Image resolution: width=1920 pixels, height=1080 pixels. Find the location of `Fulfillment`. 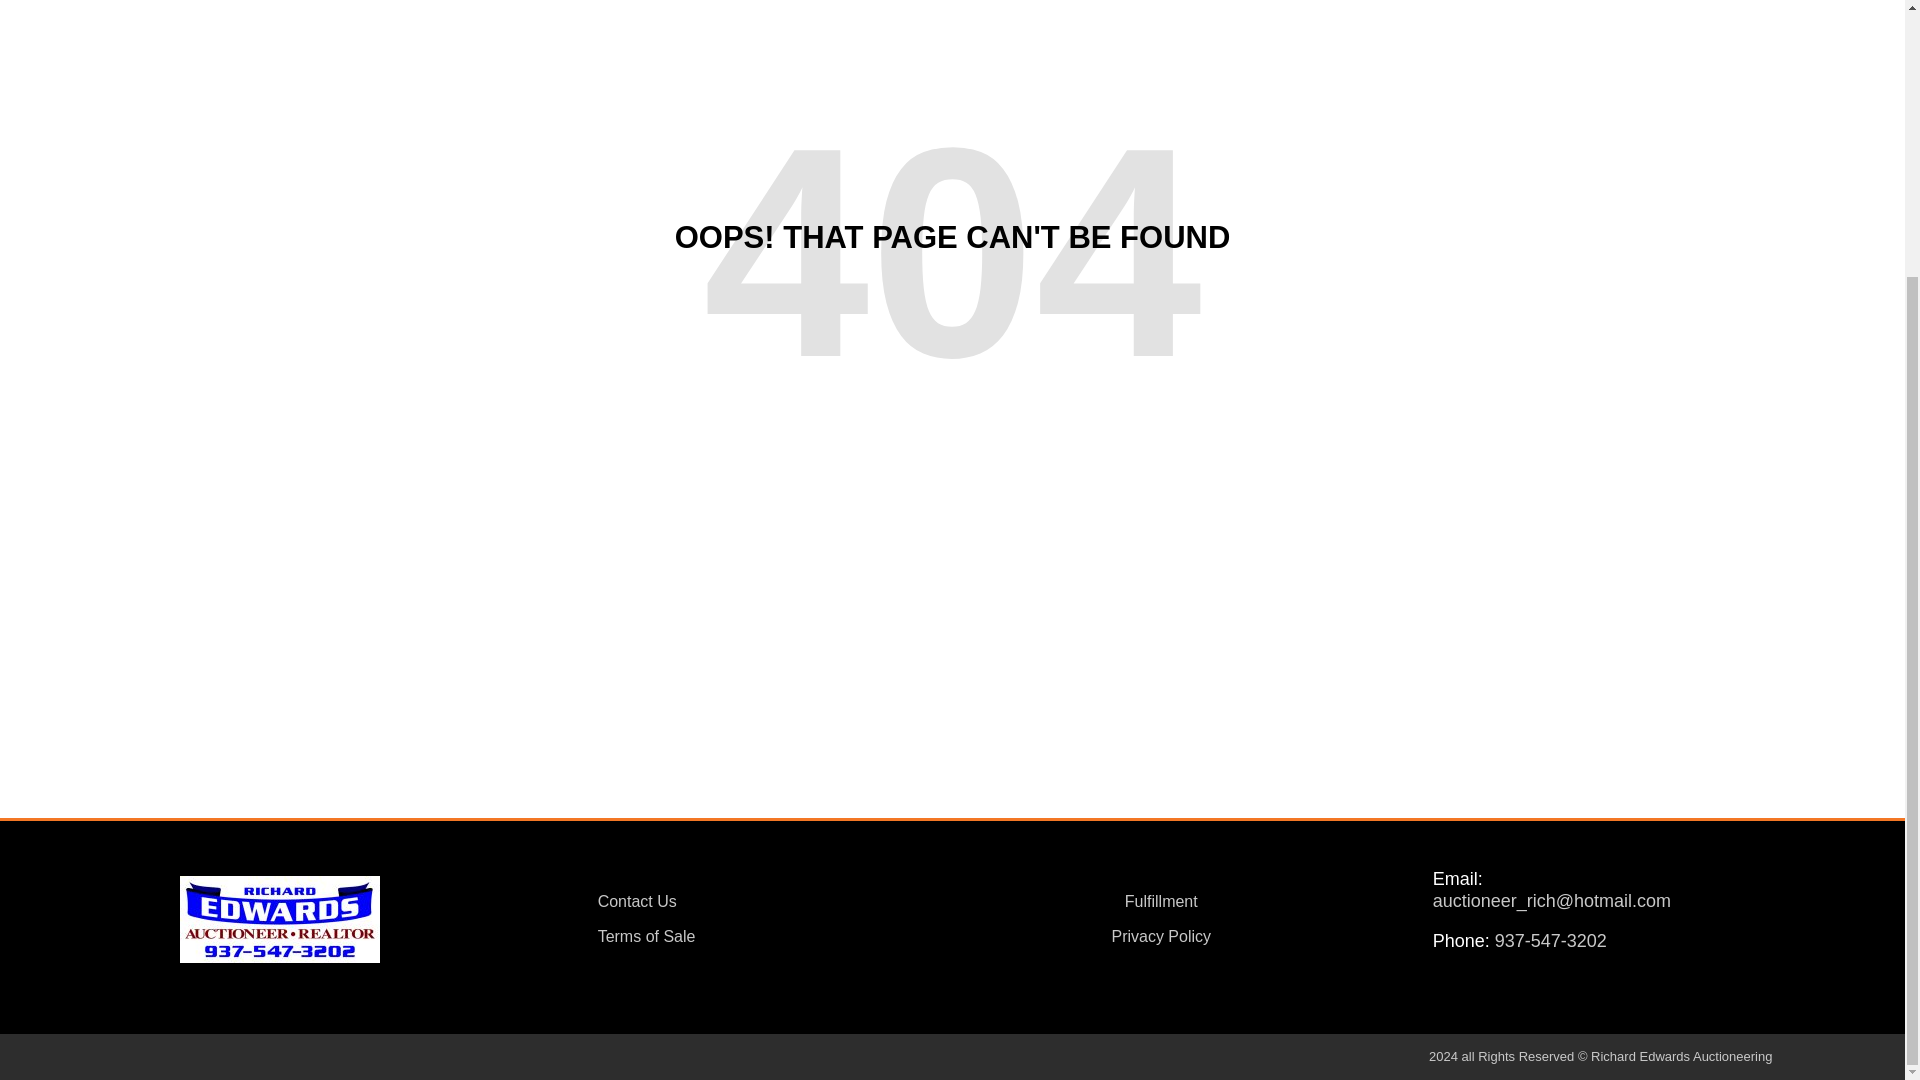

Fulfillment is located at coordinates (1161, 902).